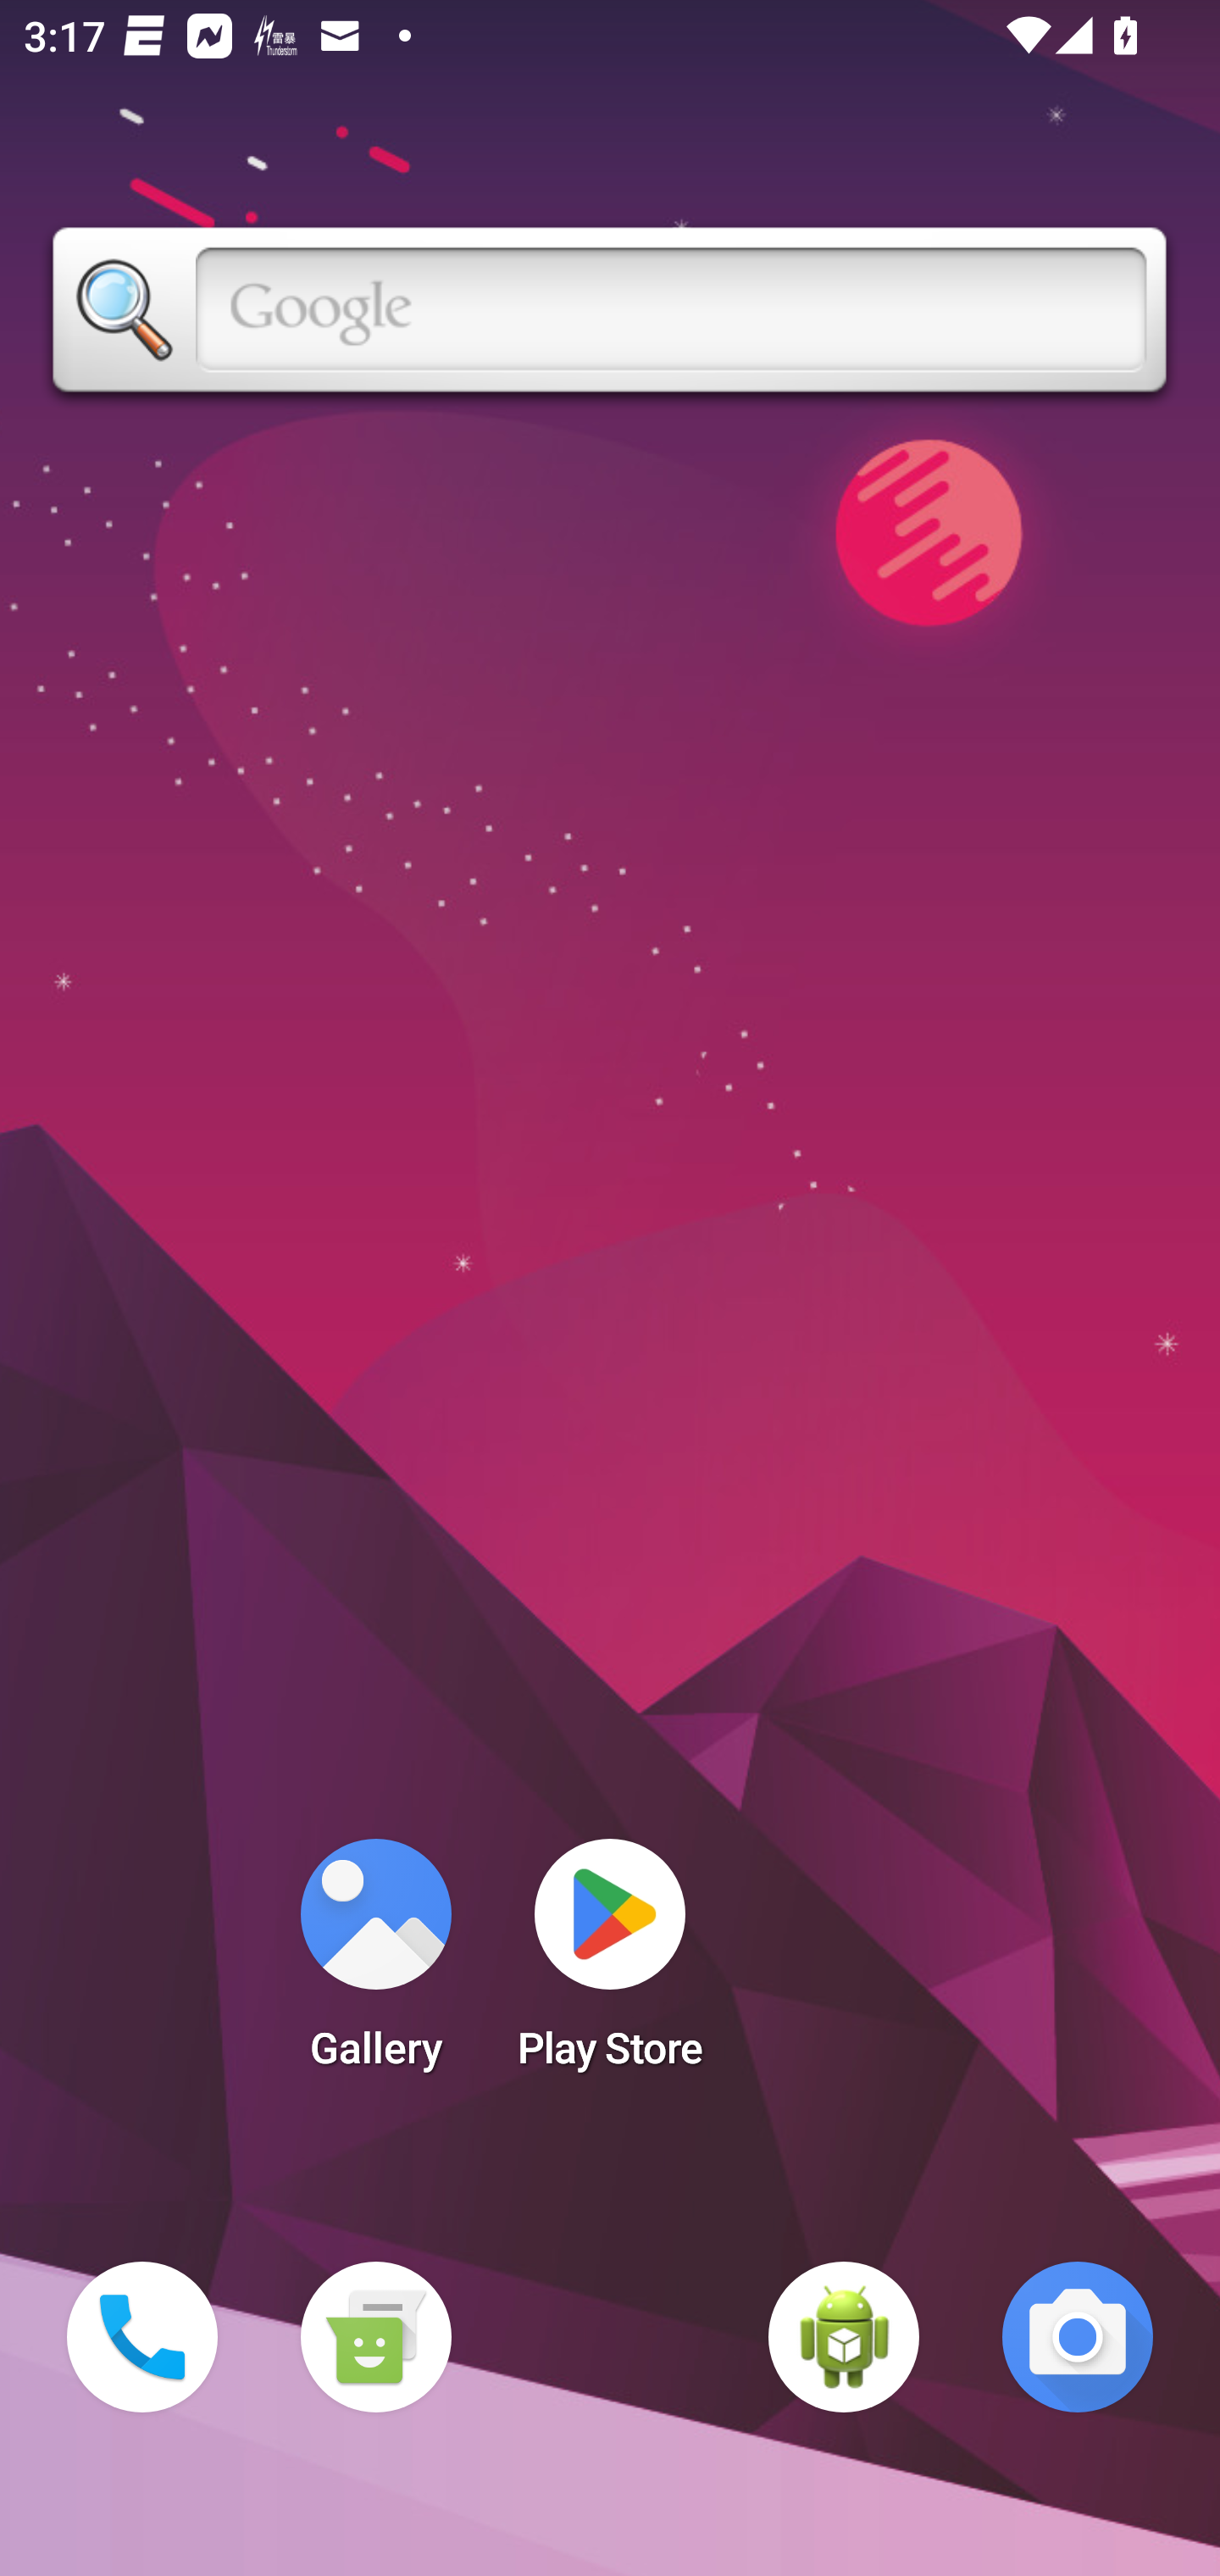 The image size is (1220, 2576). I want to click on Camera, so click(1078, 2337).